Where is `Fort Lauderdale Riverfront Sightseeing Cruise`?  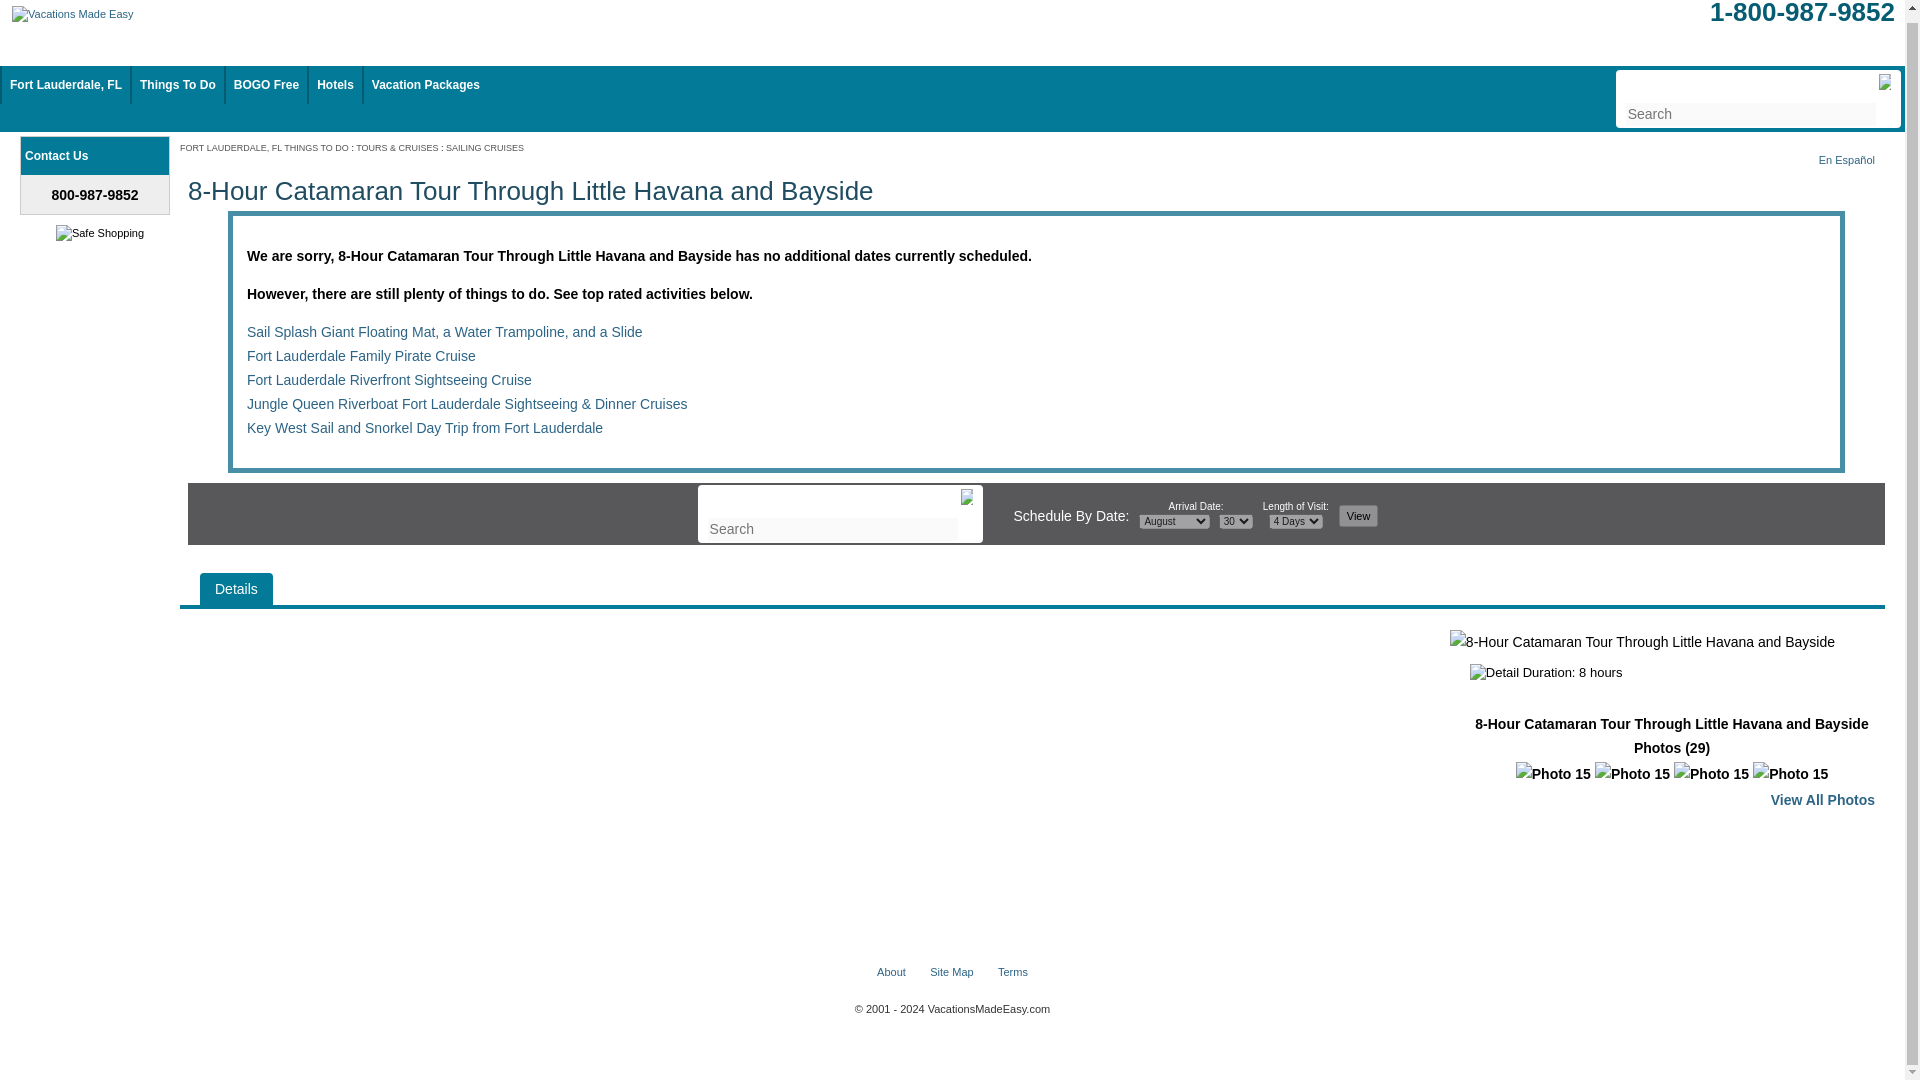 Fort Lauderdale Riverfront Sightseeing Cruise is located at coordinates (389, 379).